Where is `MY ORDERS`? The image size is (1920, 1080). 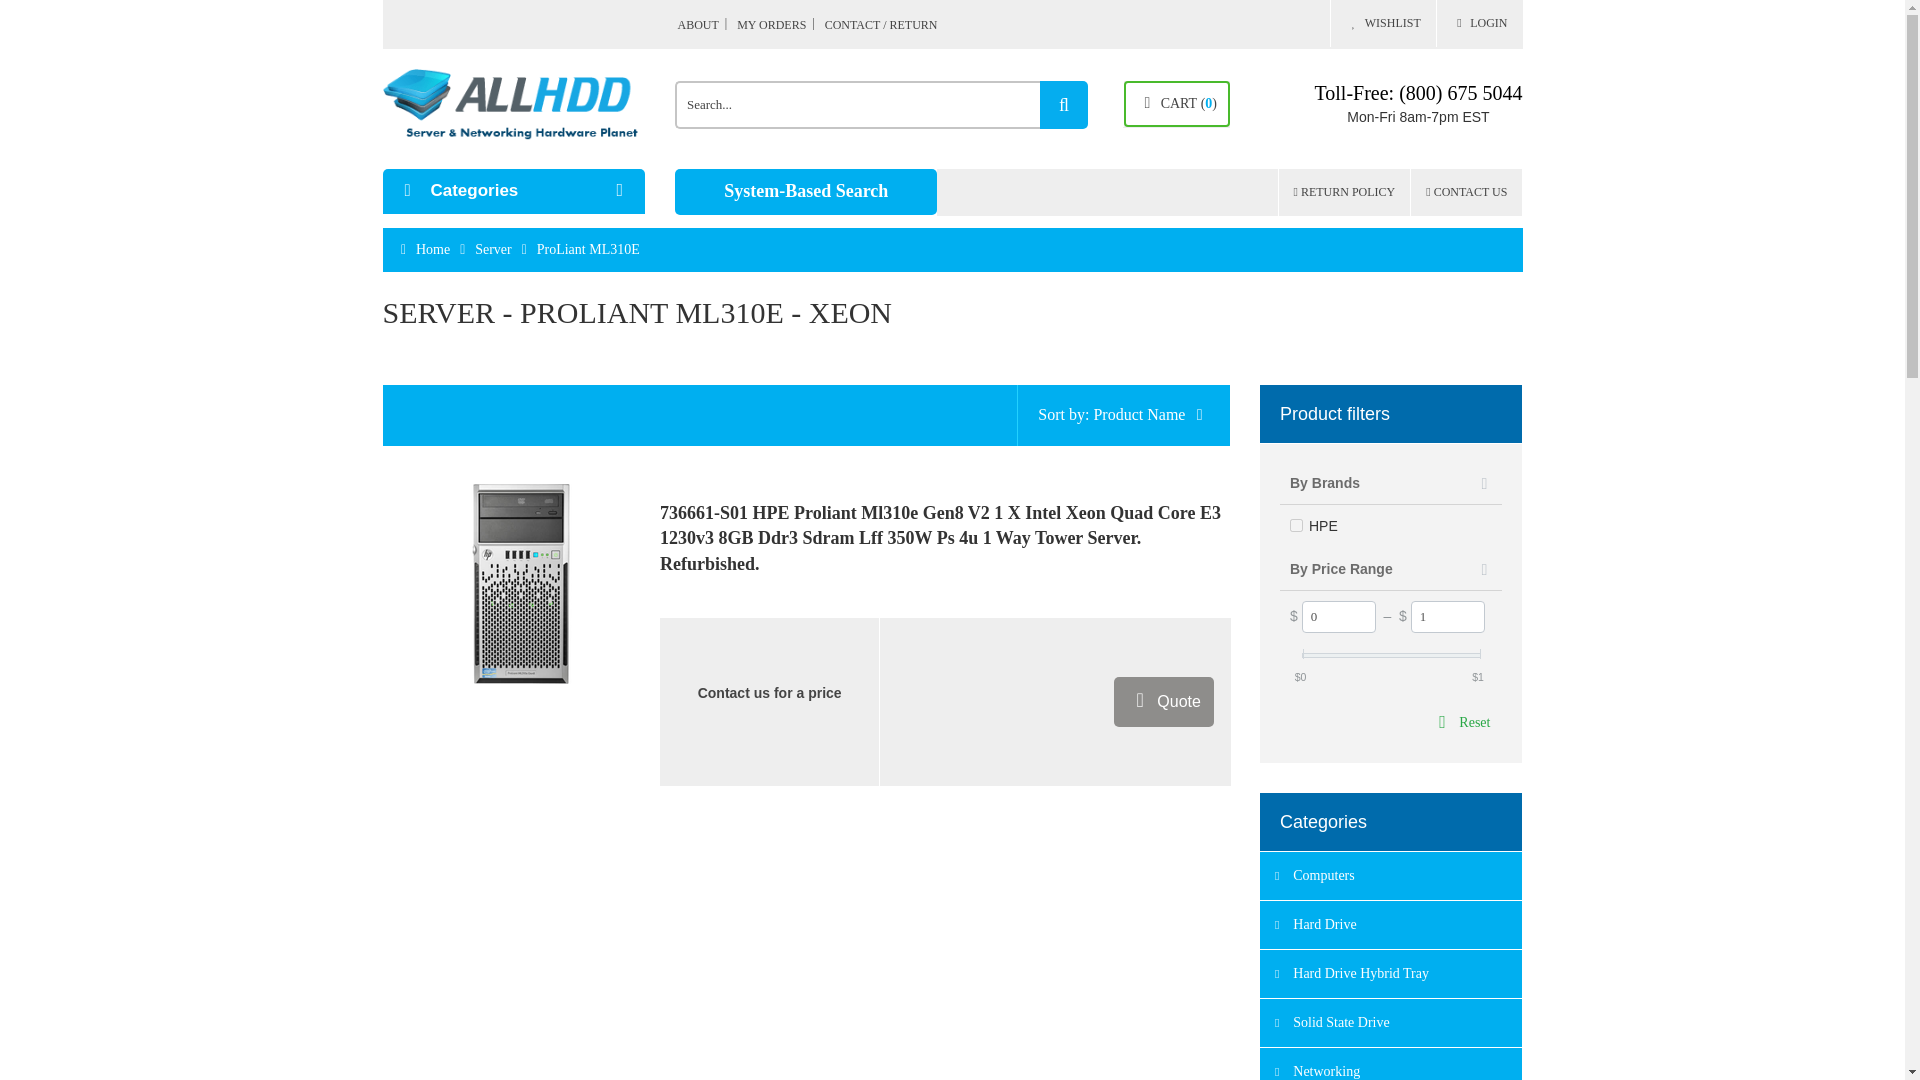 MY ORDERS is located at coordinates (779, 24).